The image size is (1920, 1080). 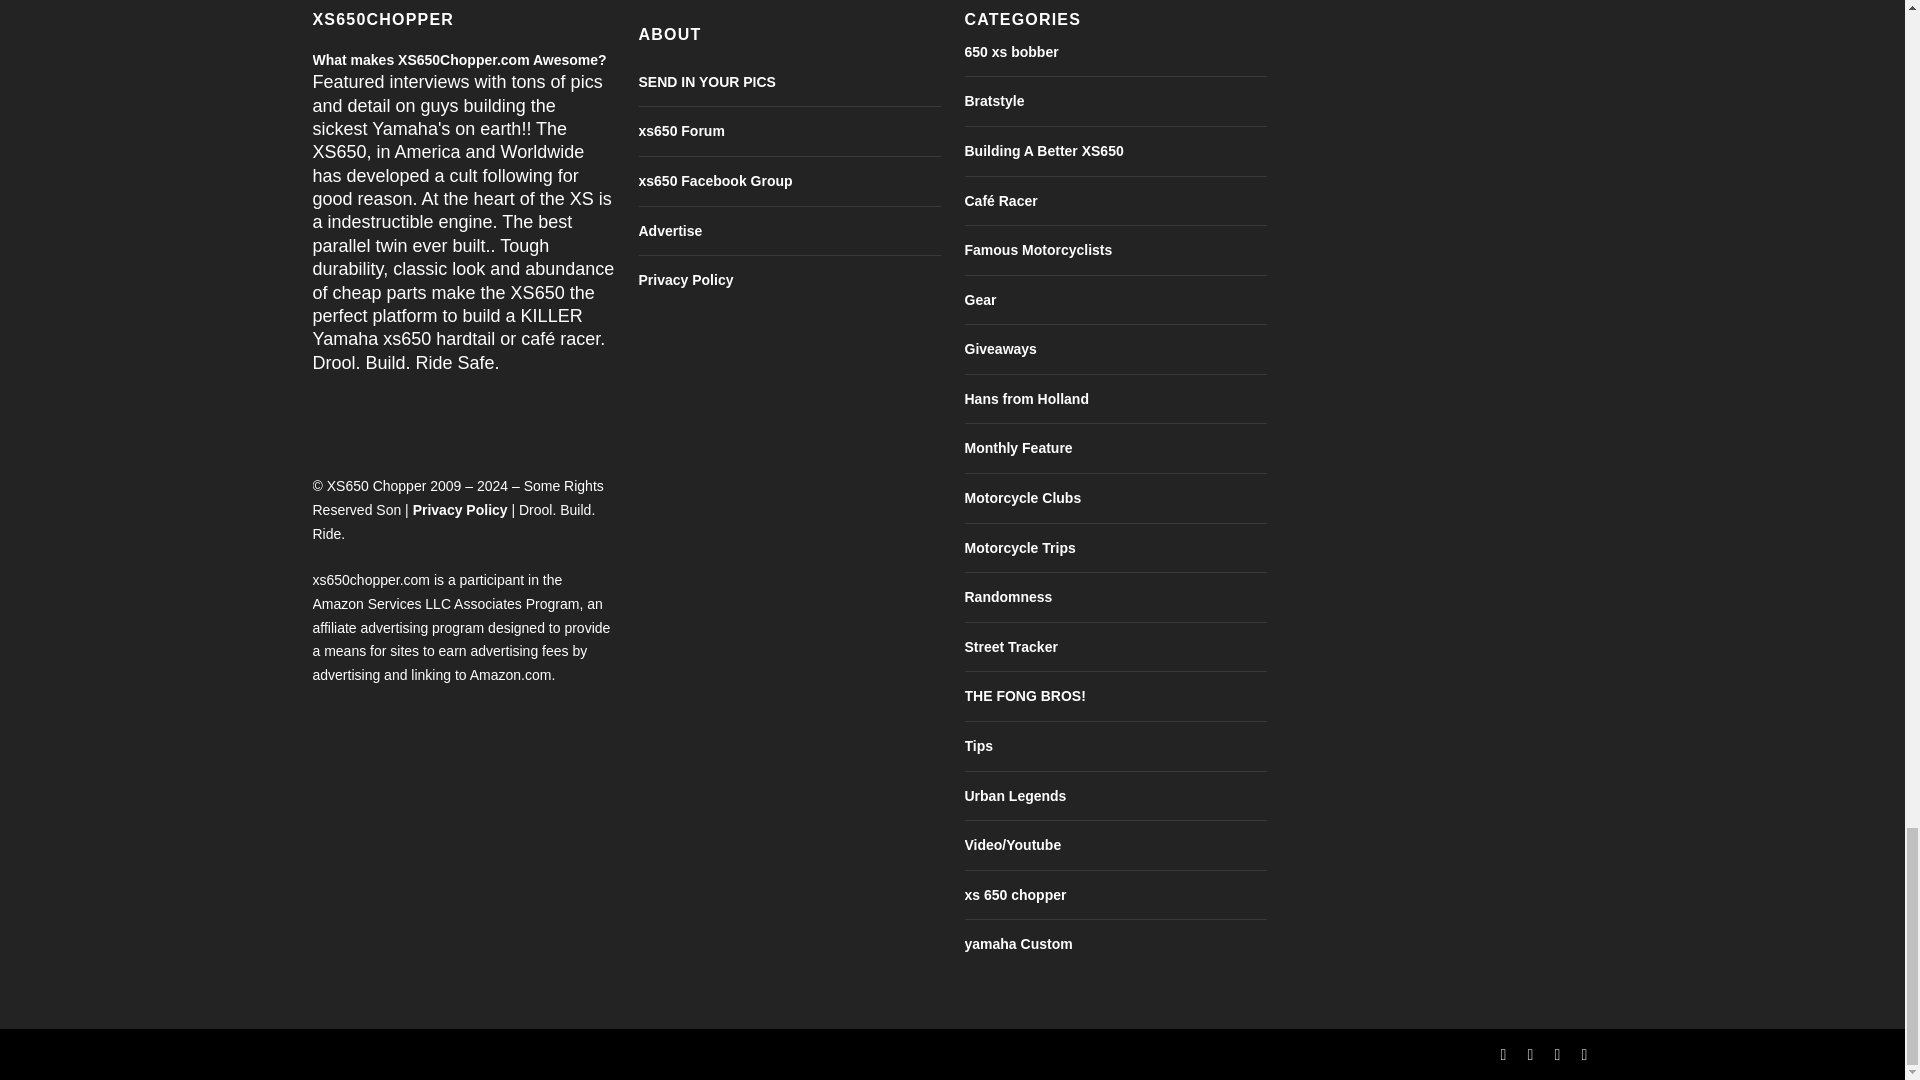 I want to click on Premium WordPress Themes, so click(x=443, y=1054).